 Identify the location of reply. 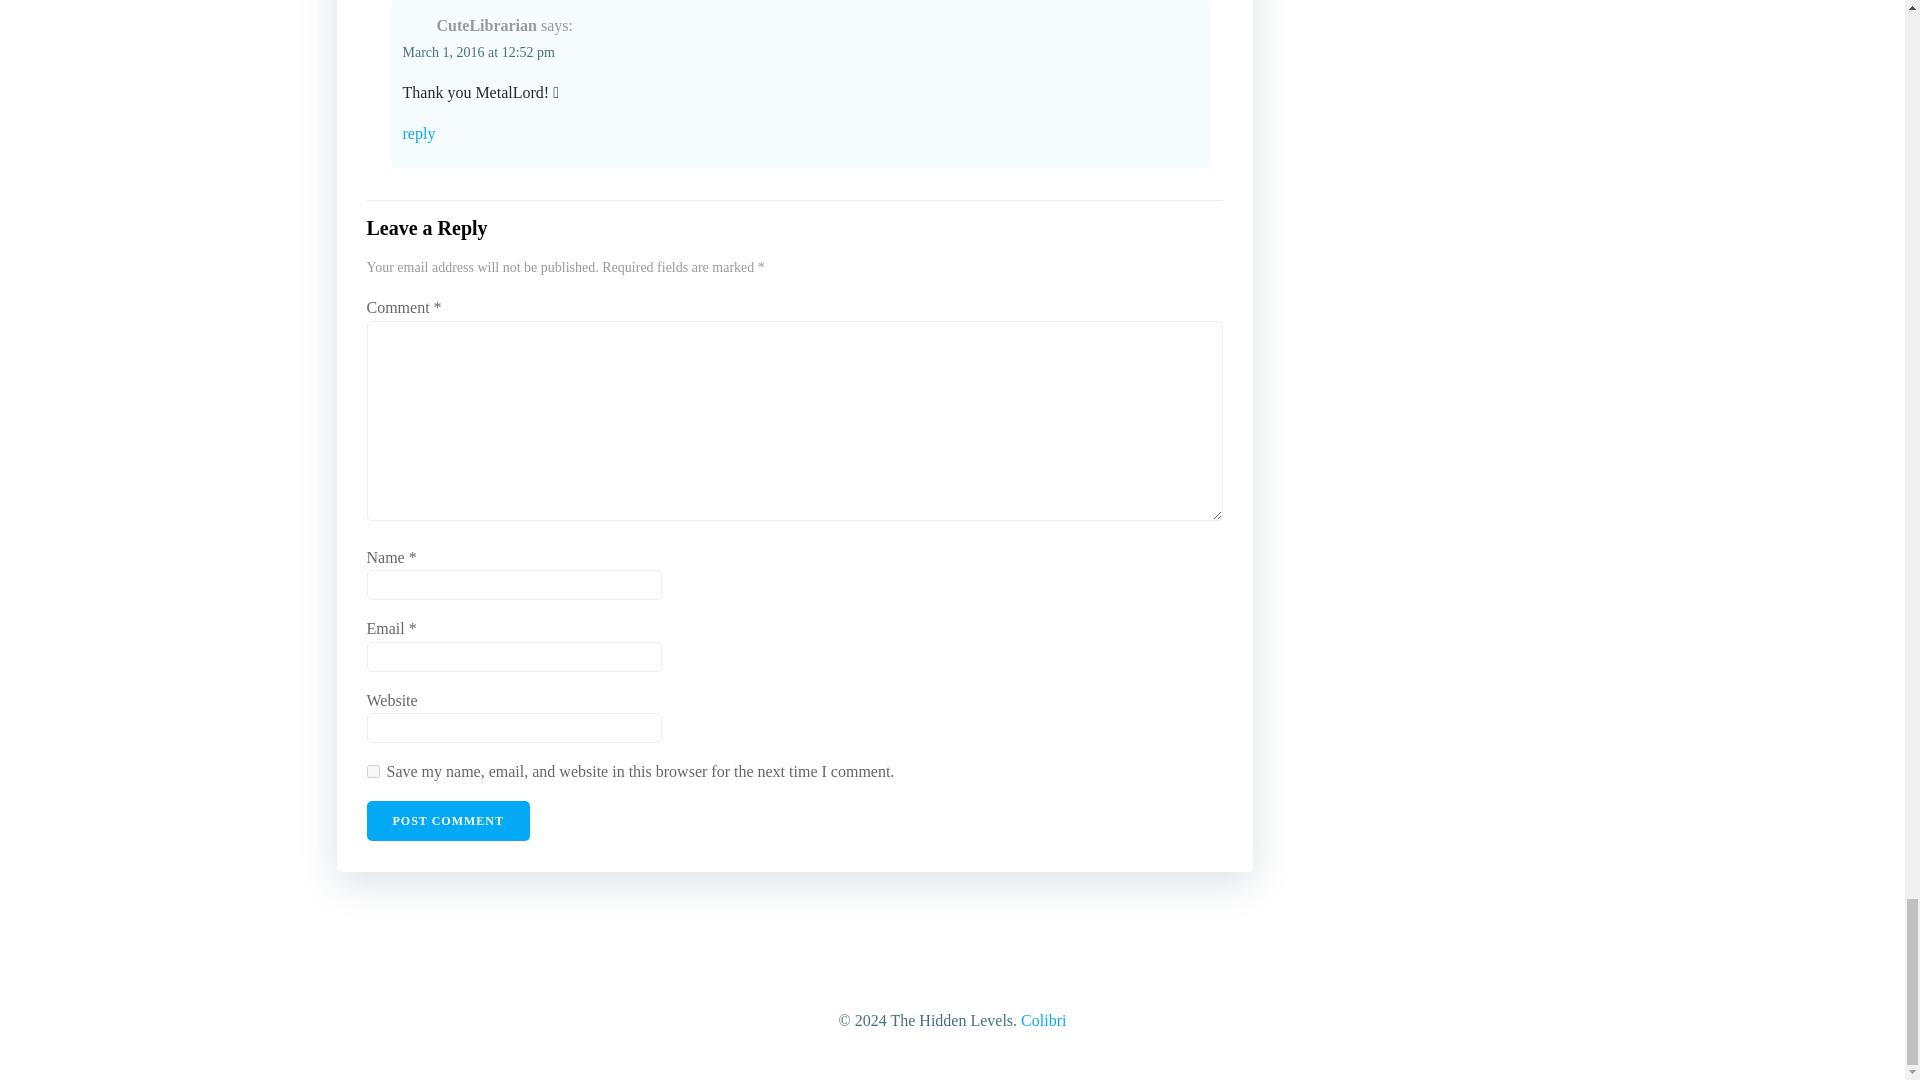
(800, 134).